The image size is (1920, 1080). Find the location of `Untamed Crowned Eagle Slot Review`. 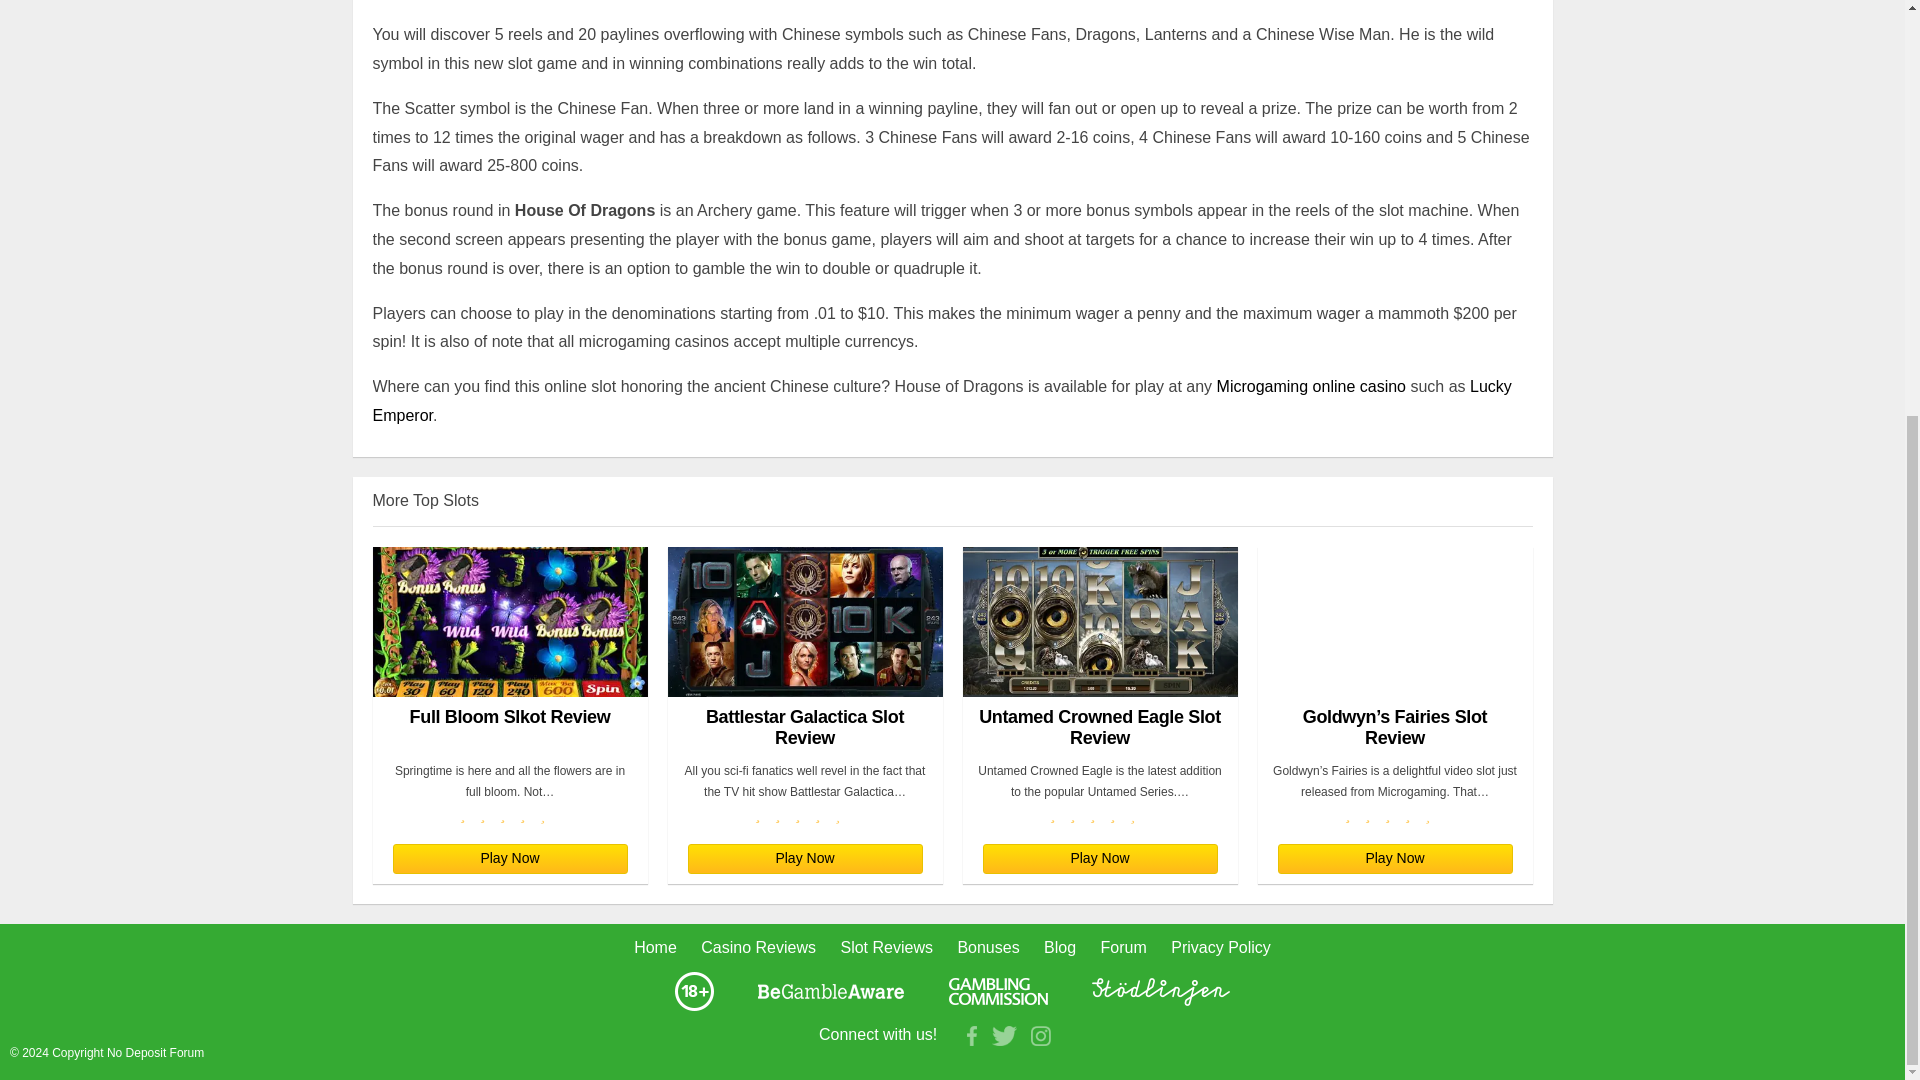

Untamed Crowned Eagle Slot Review is located at coordinates (1098, 648).